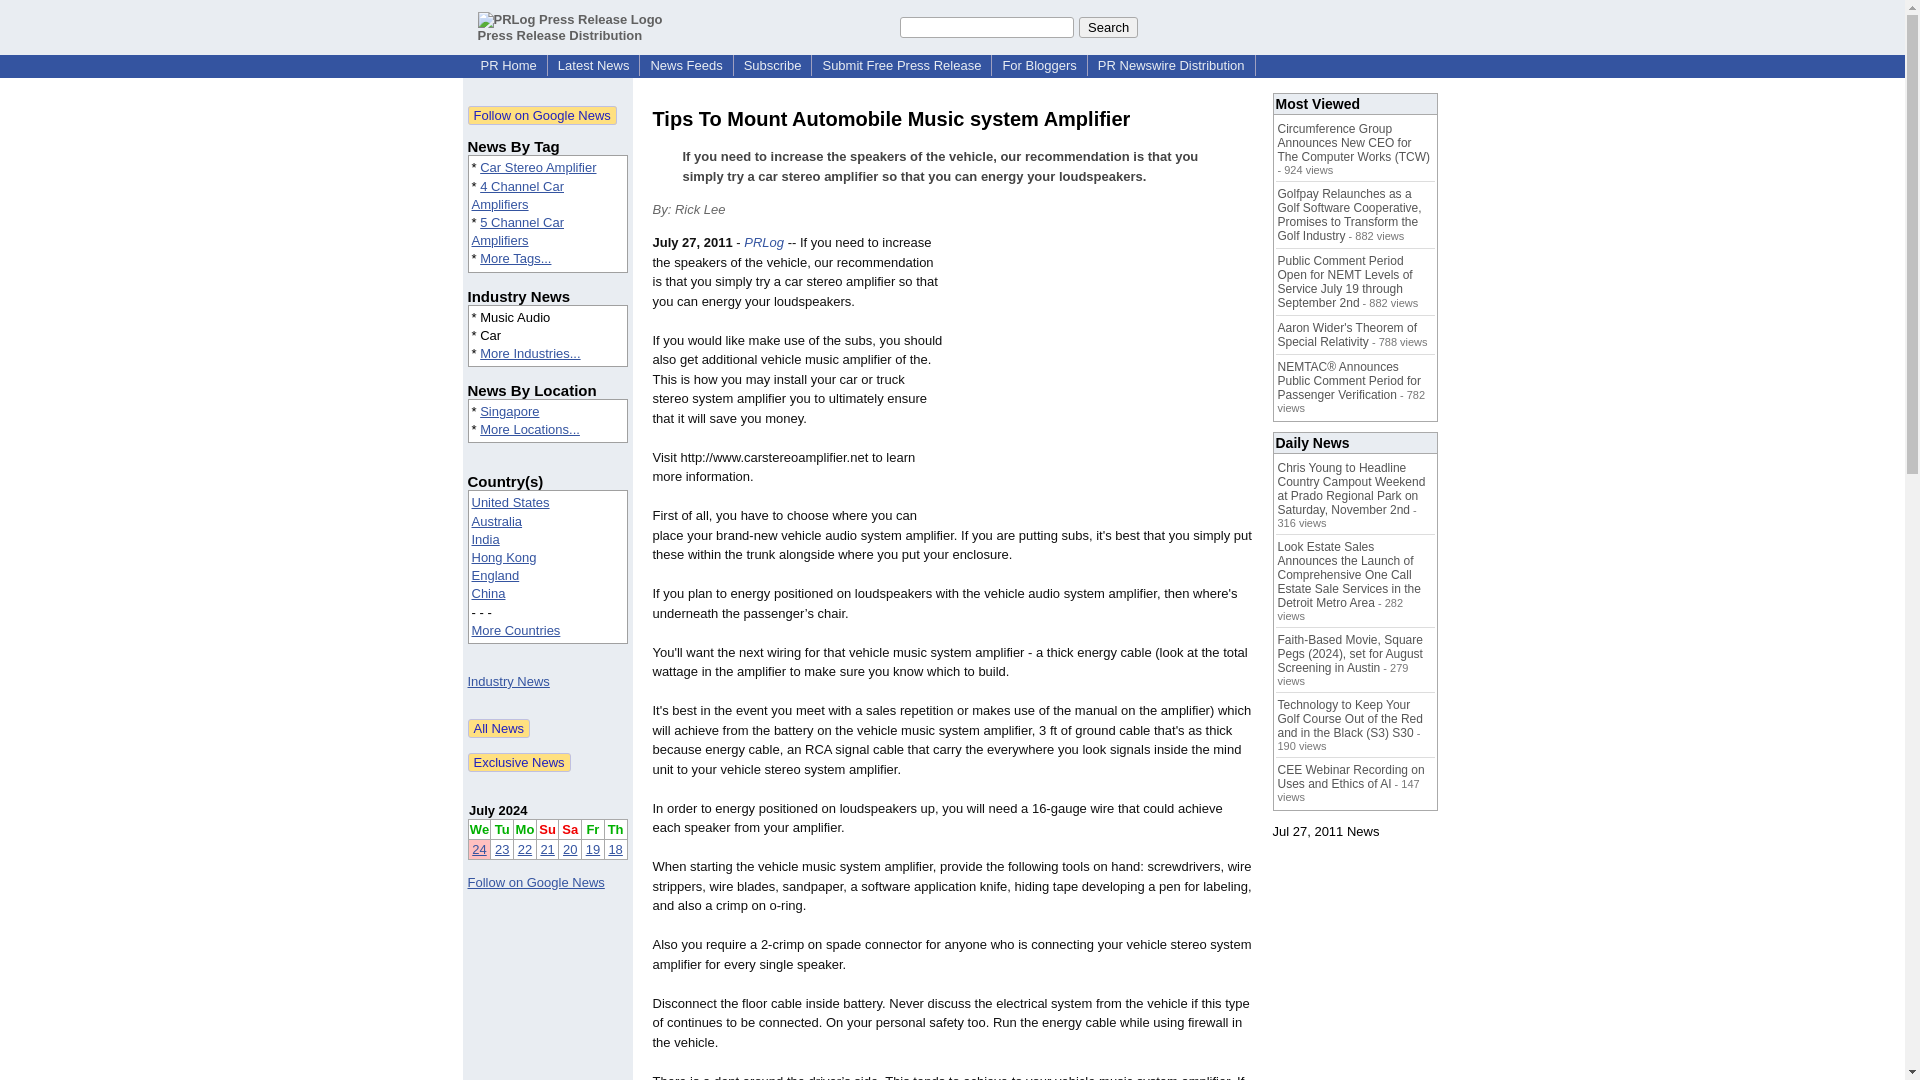 This screenshot has width=1920, height=1080. Describe the element at coordinates (498, 810) in the screenshot. I see `July 2024` at that location.